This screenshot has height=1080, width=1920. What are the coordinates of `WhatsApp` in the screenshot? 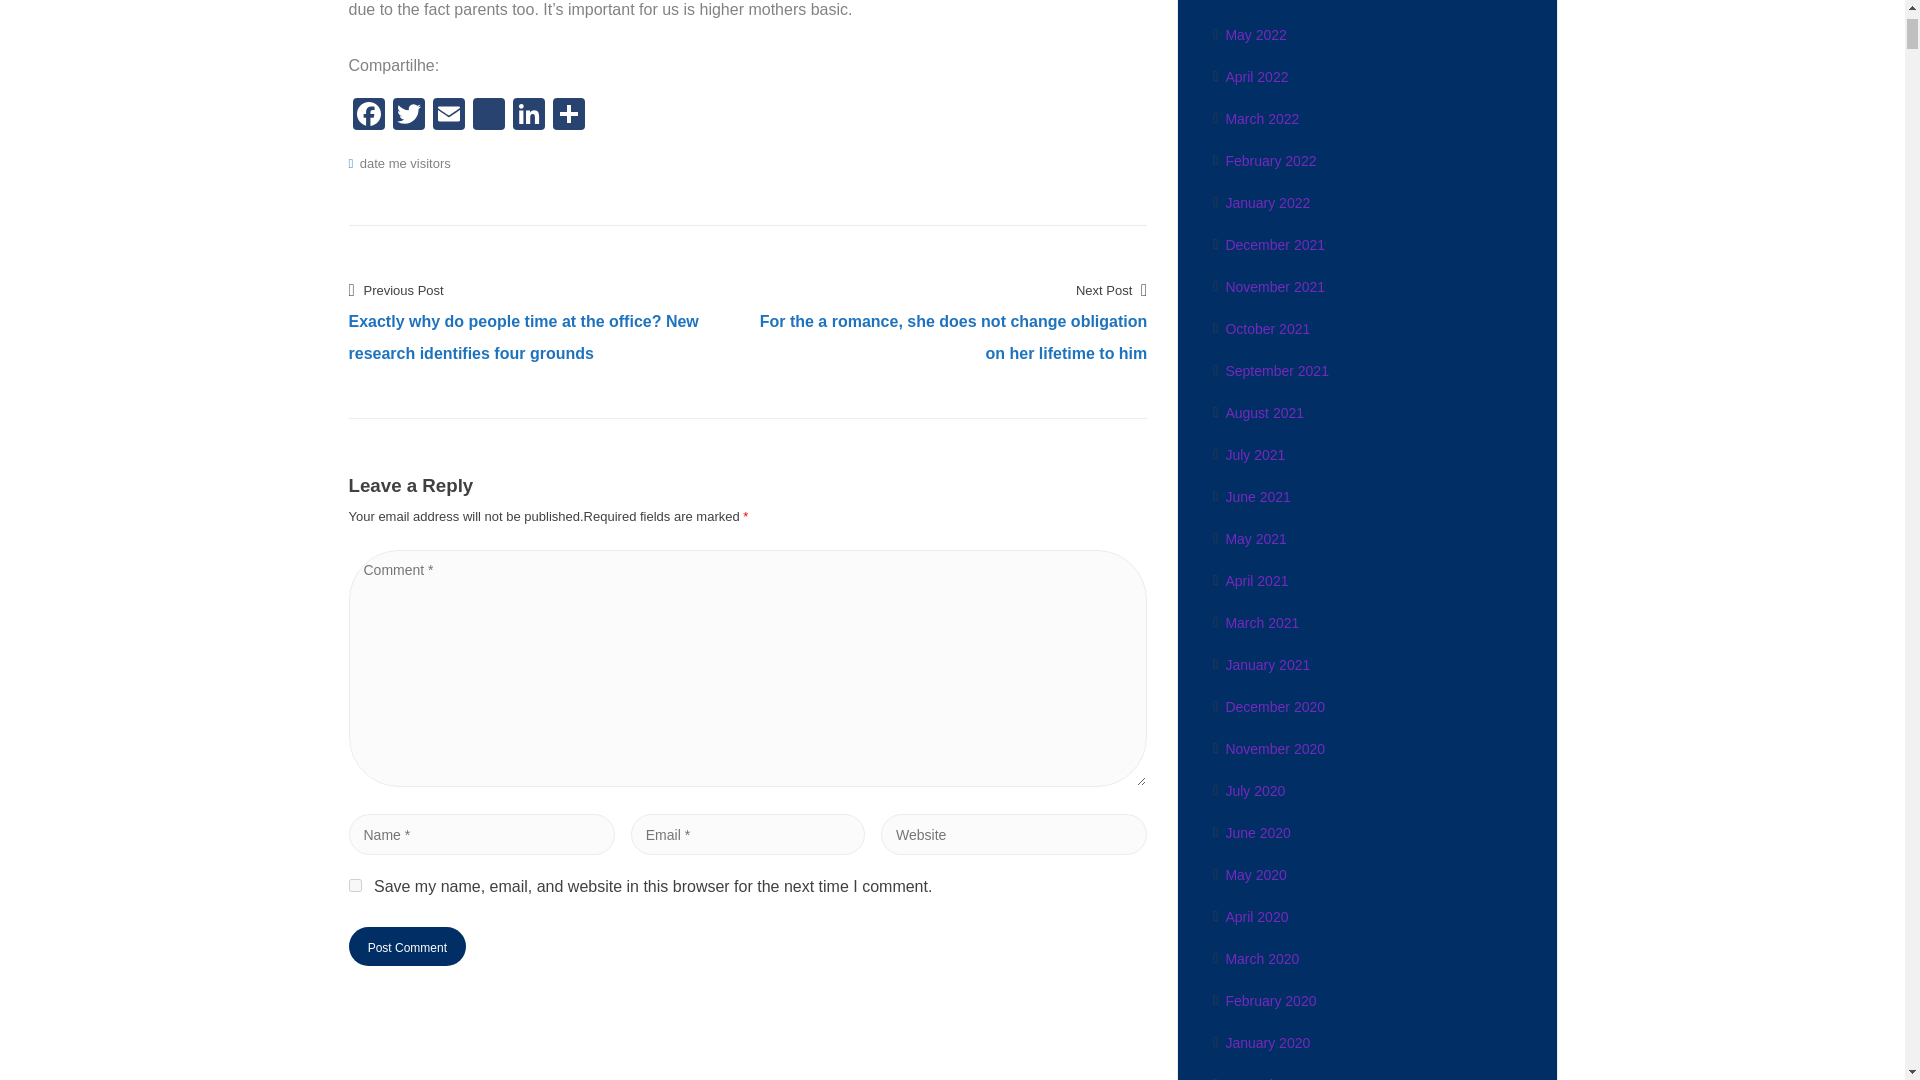 It's located at (488, 116).